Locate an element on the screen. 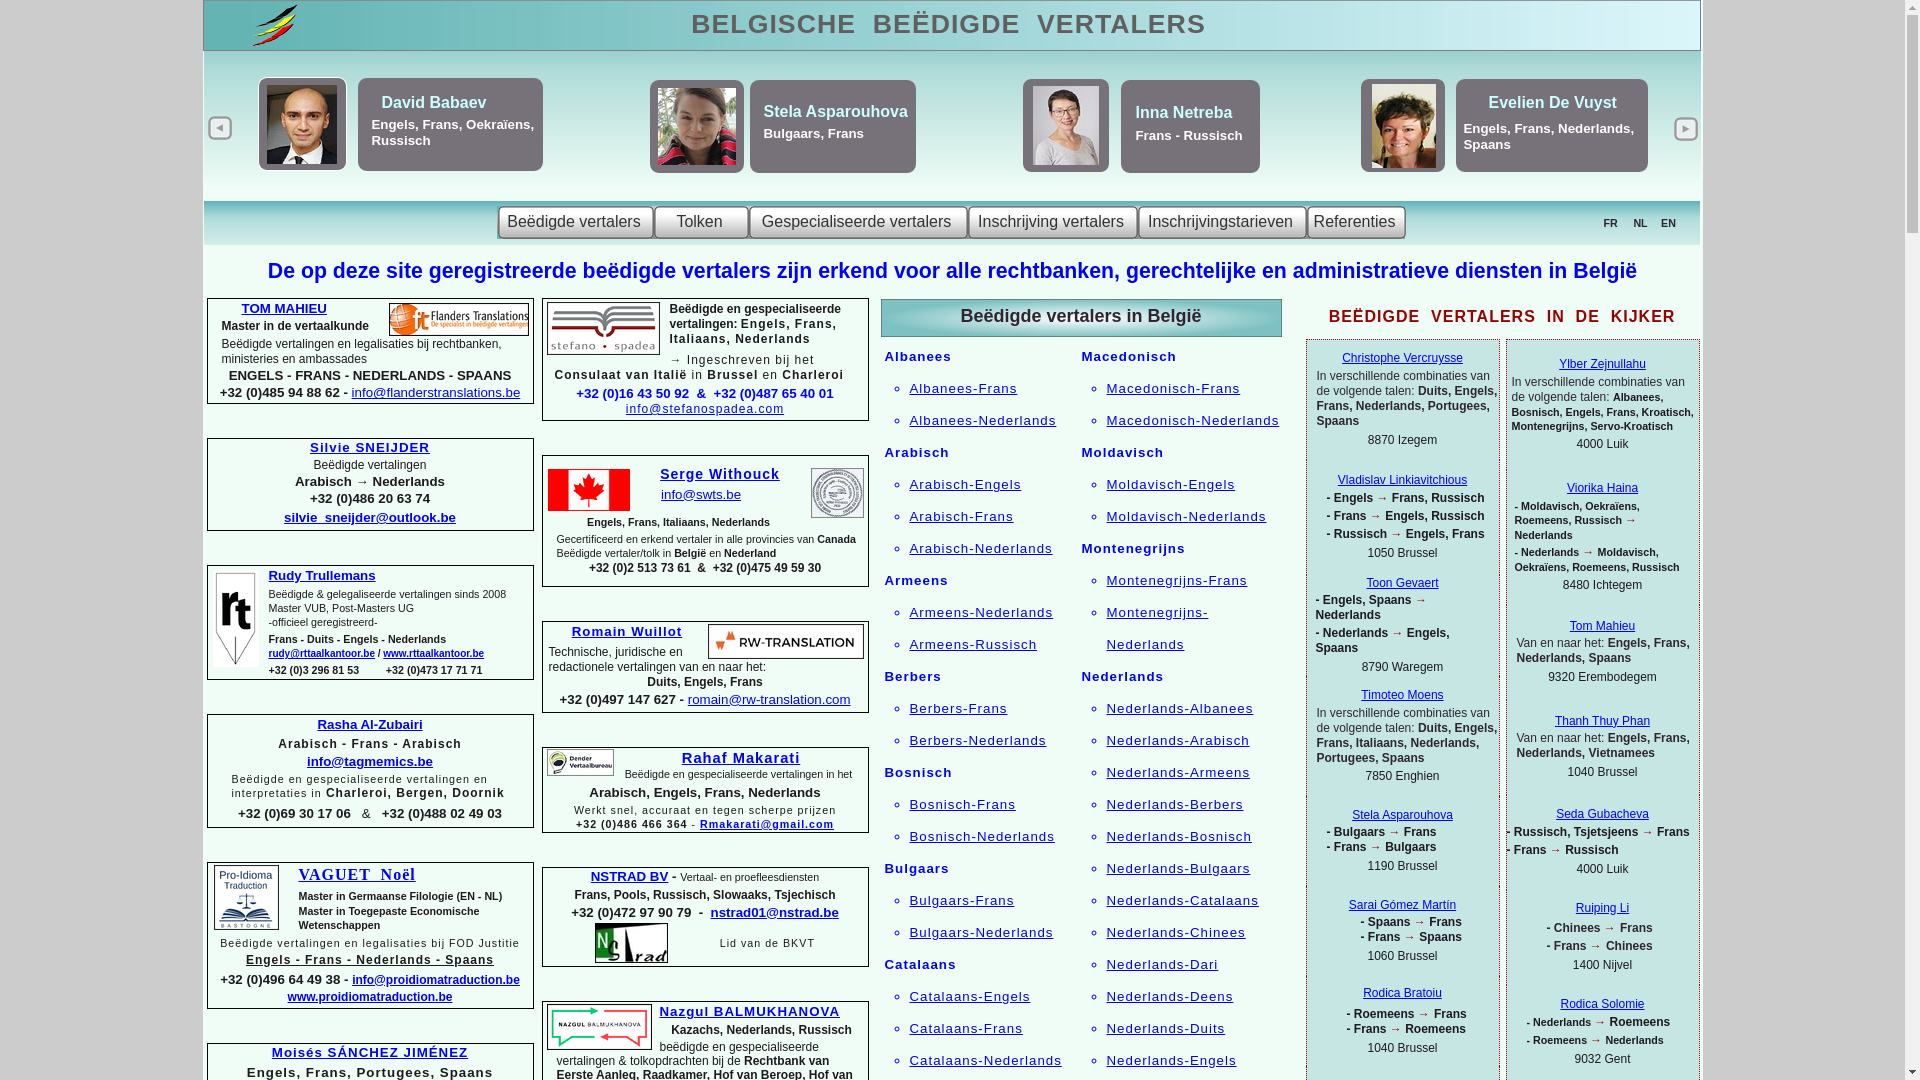 This screenshot has height=1080, width=1920. Lucica Jalea is located at coordinates (762, 110).